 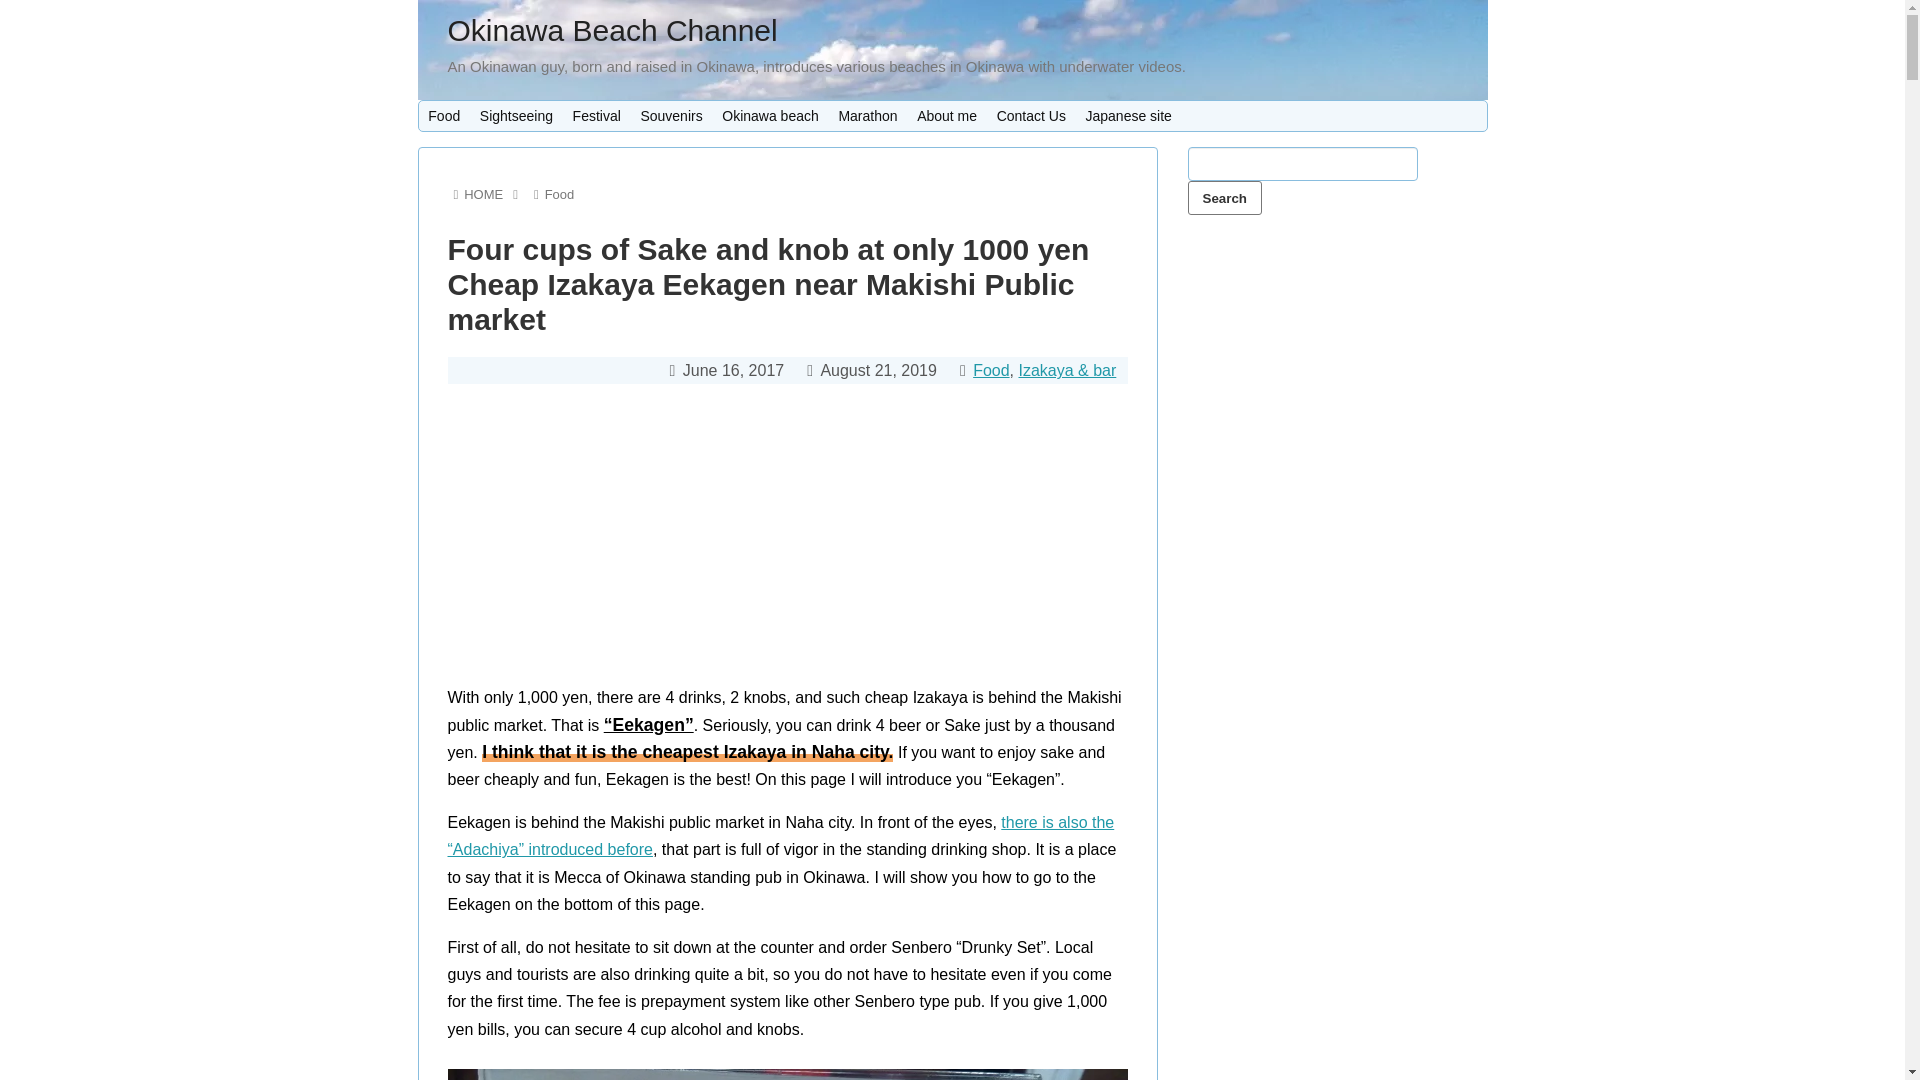 I want to click on Food, so click(x=991, y=370).